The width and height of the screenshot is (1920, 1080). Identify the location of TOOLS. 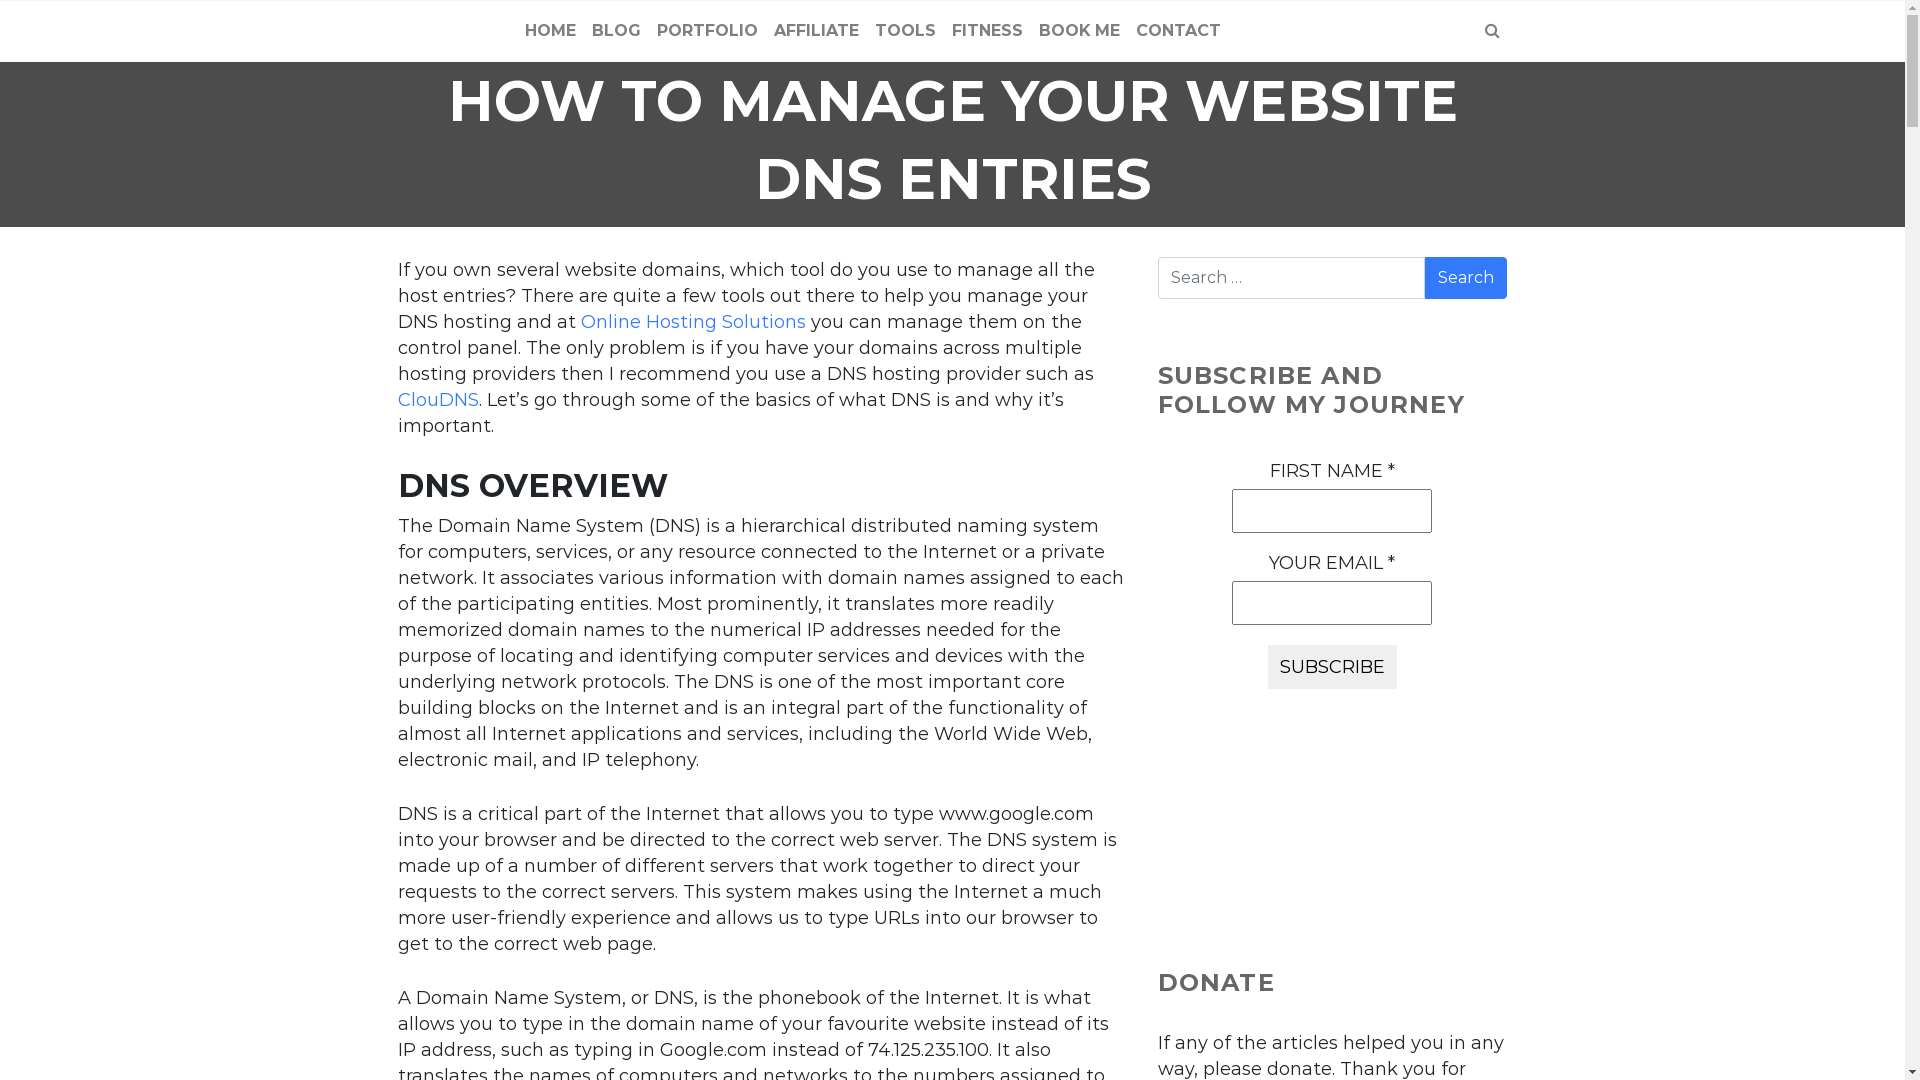
(906, 31).